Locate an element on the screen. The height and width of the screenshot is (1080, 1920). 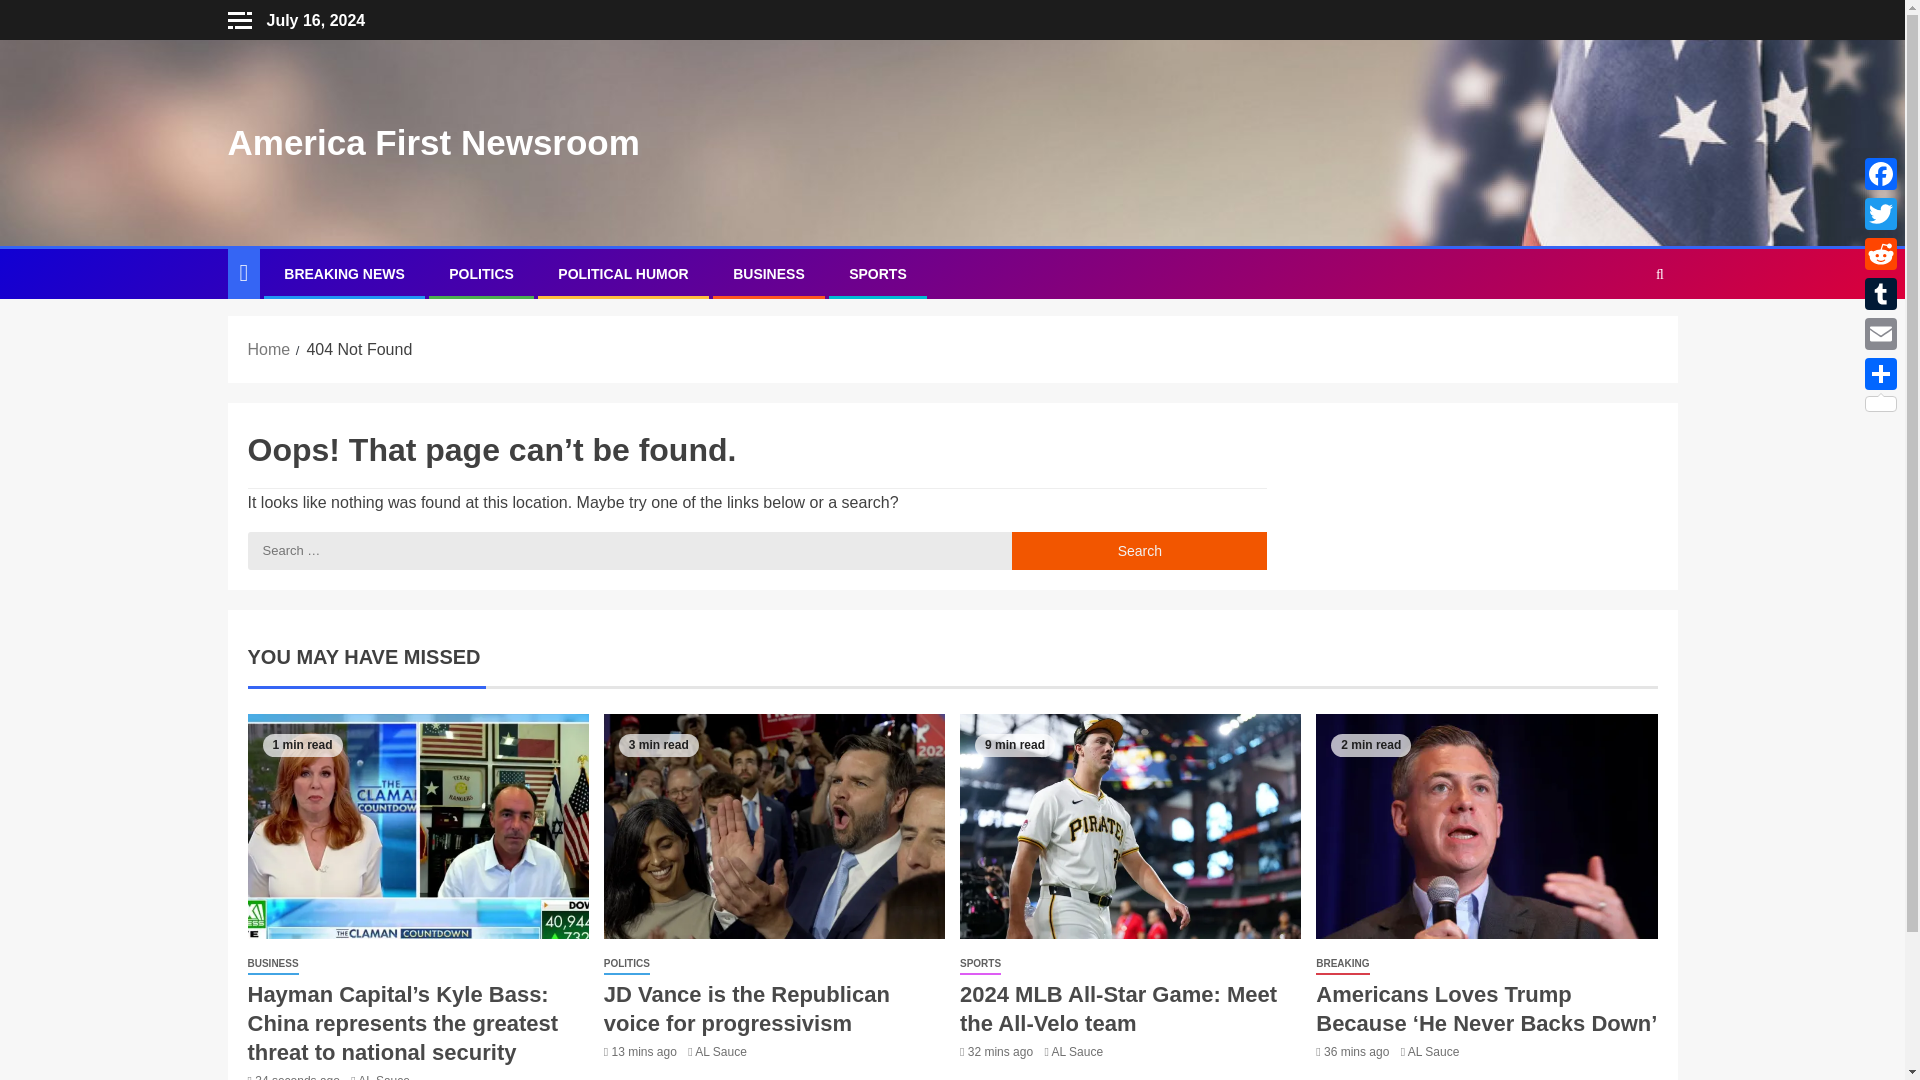
POLITICS is located at coordinates (482, 273).